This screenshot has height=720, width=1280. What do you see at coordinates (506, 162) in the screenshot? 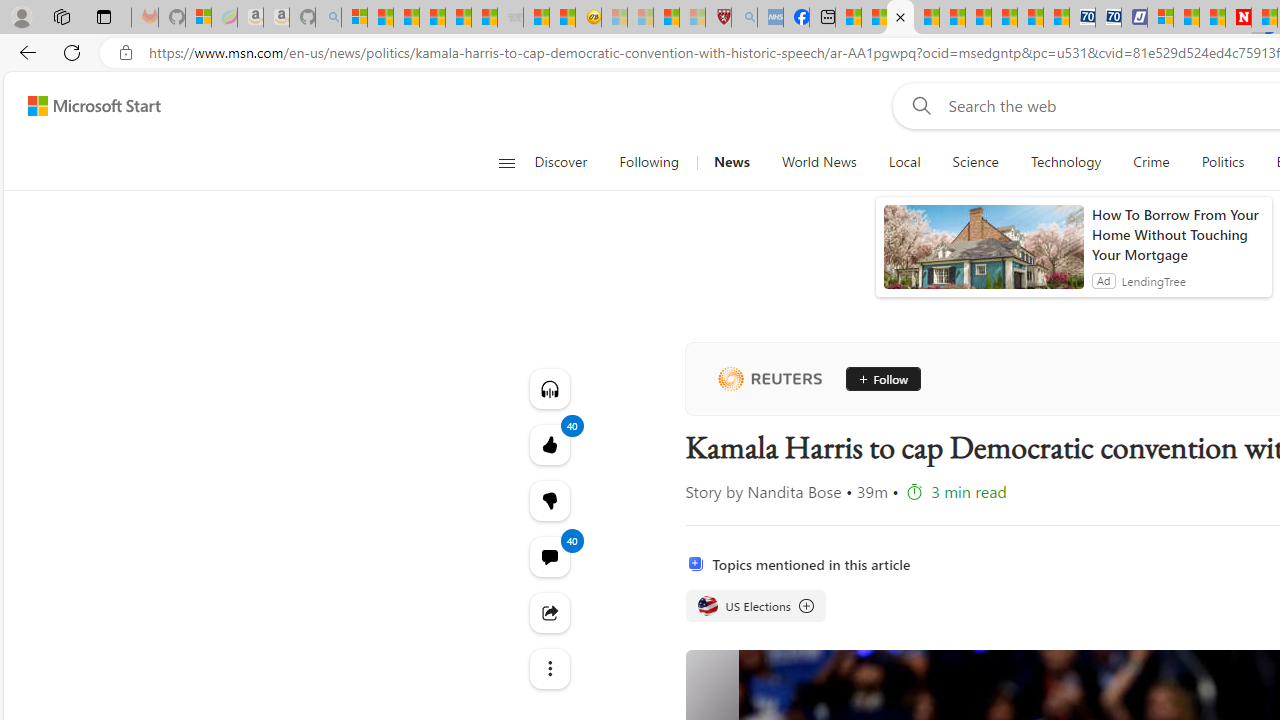
I see `Open navigation menu` at bounding box center [506, 162].